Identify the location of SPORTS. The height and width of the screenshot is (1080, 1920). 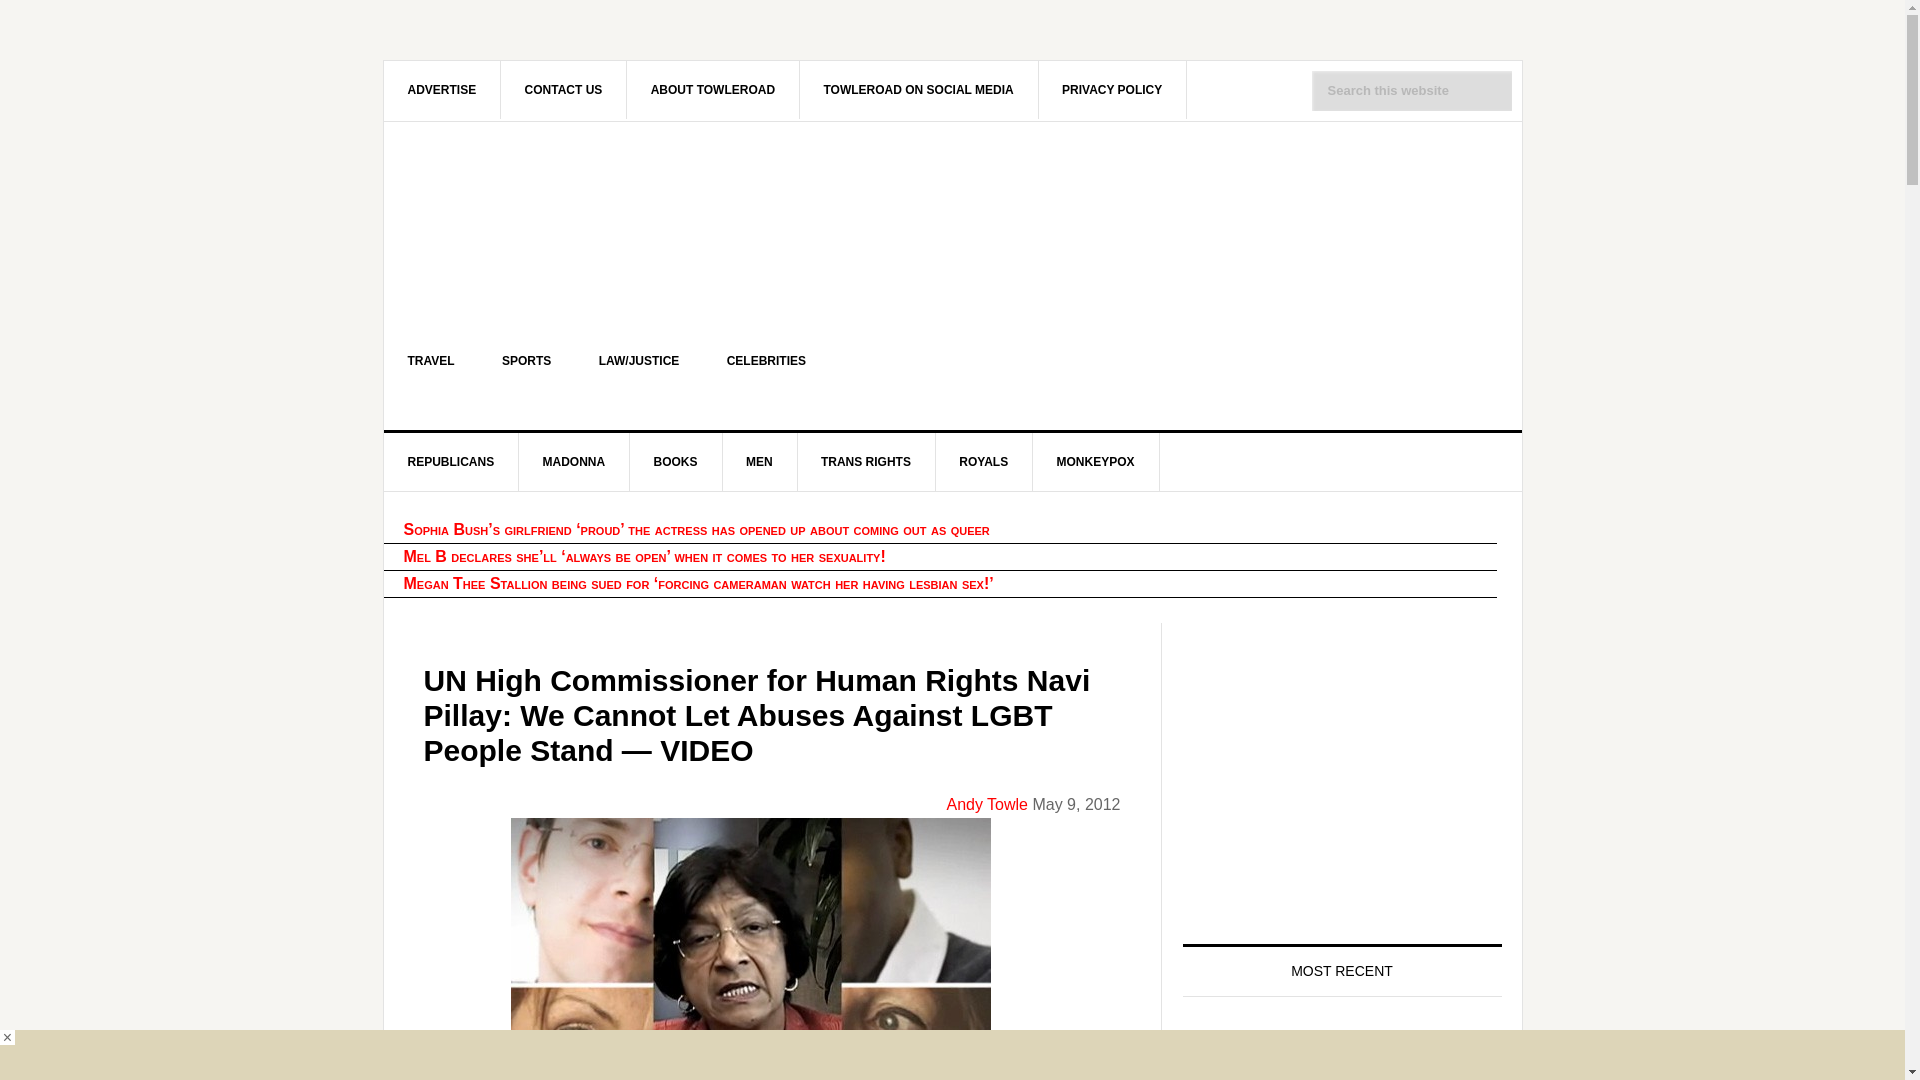
(526, 360).